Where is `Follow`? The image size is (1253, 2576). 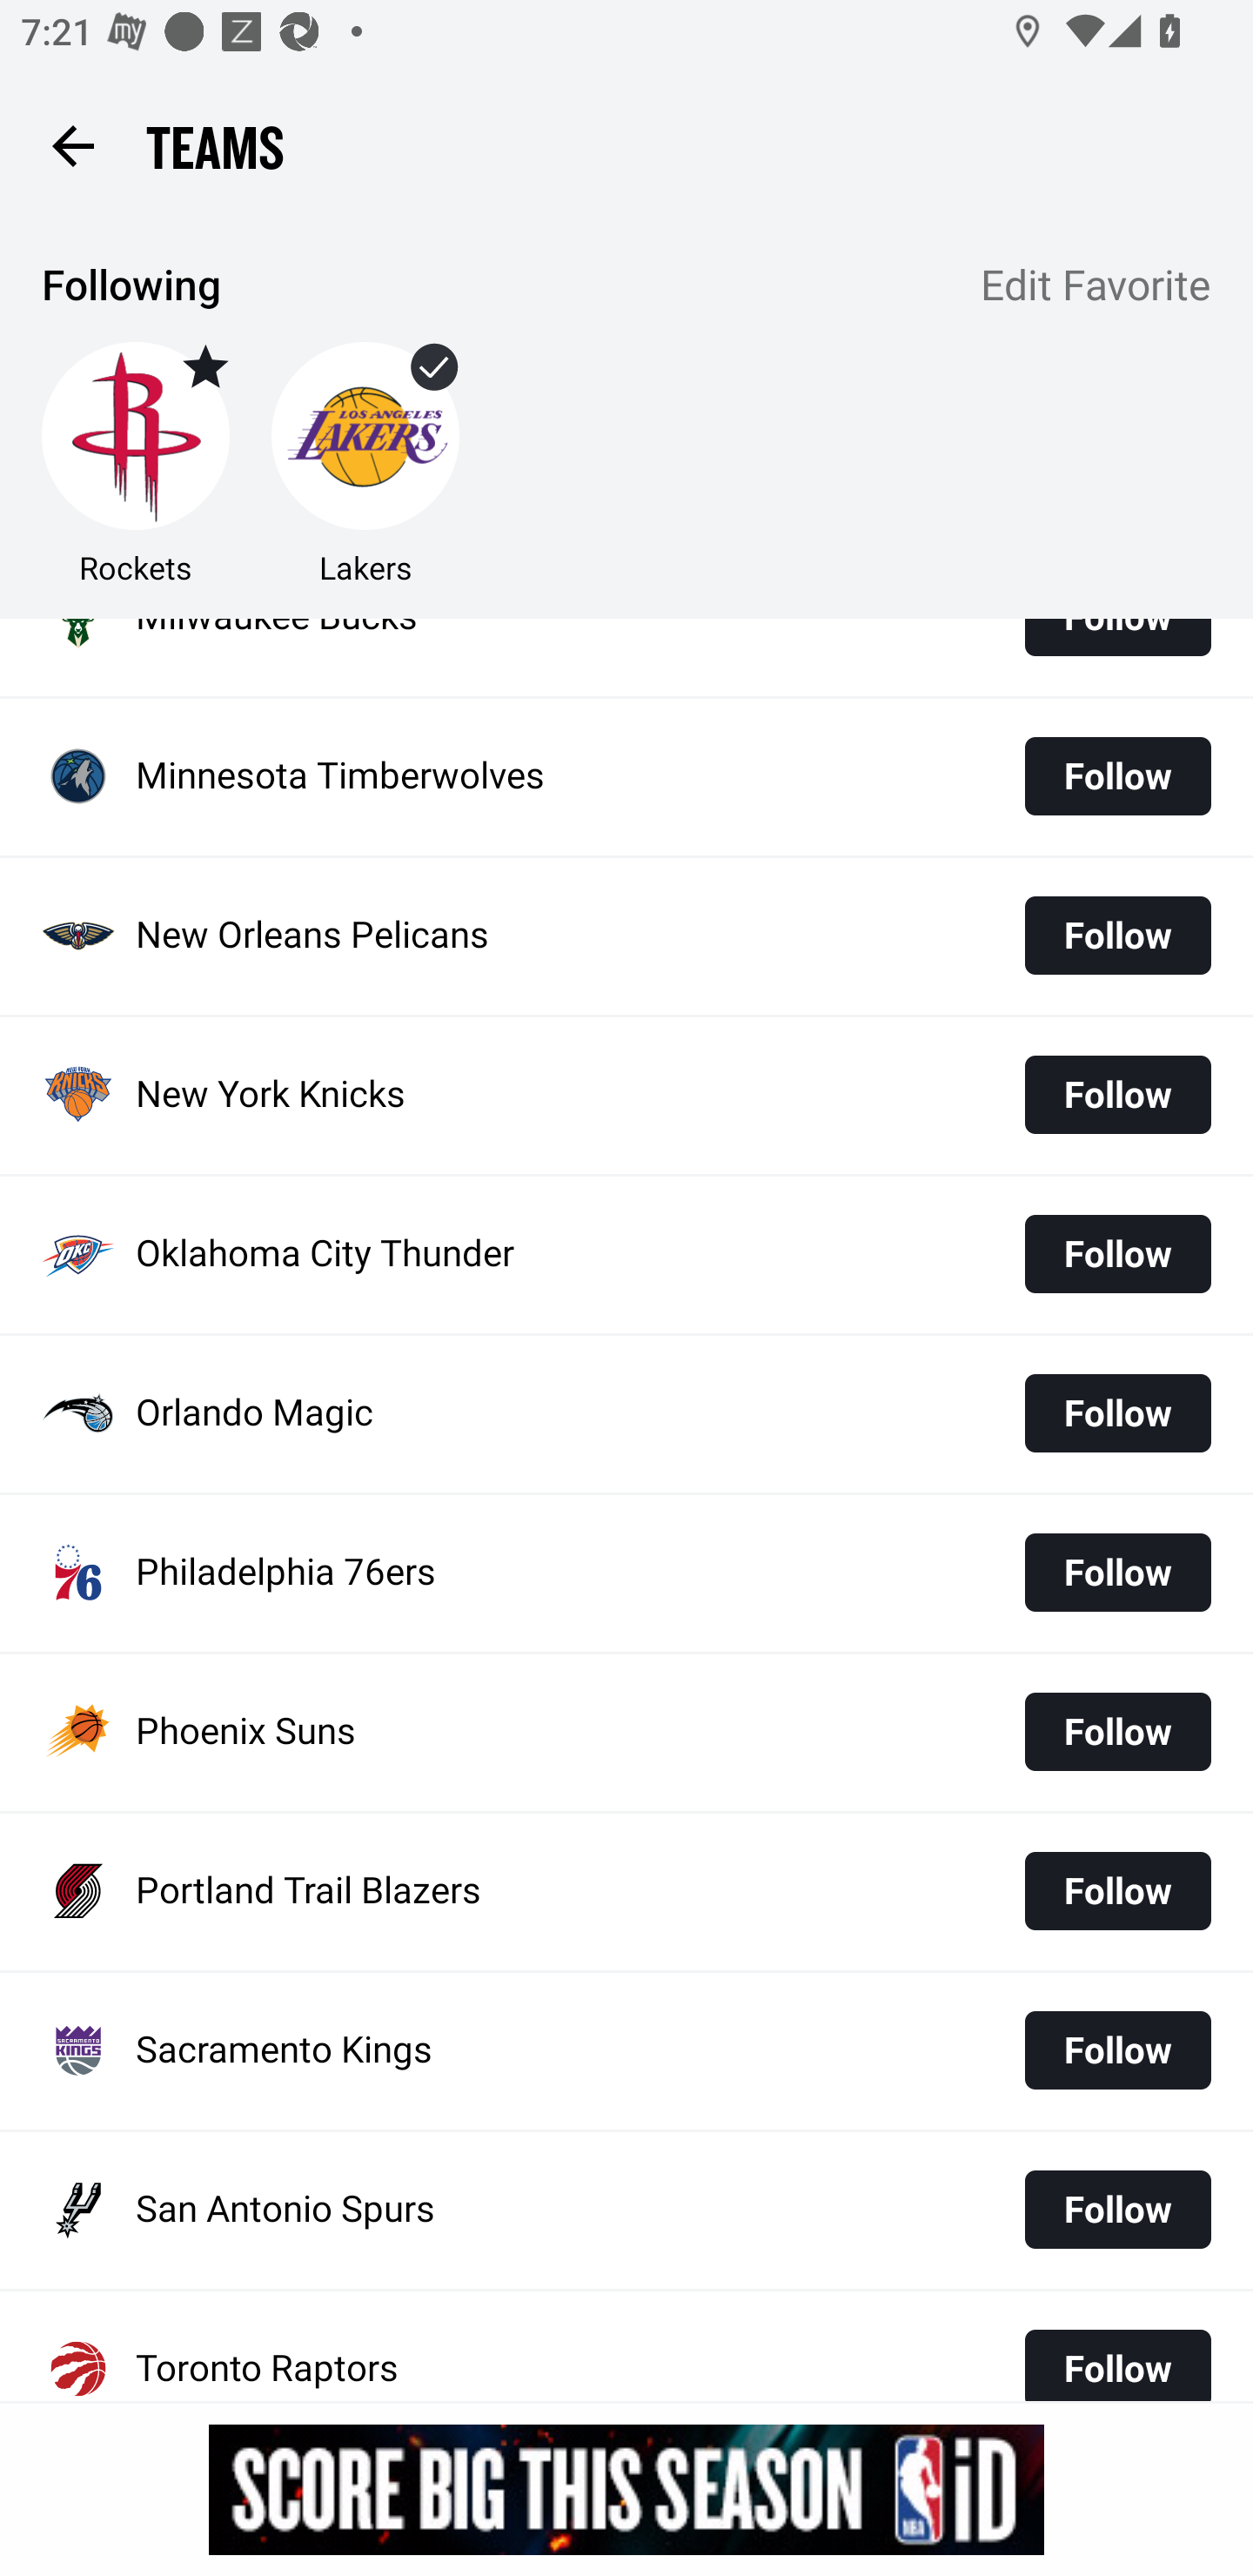 Follow is located at coordinates (1117, 936).